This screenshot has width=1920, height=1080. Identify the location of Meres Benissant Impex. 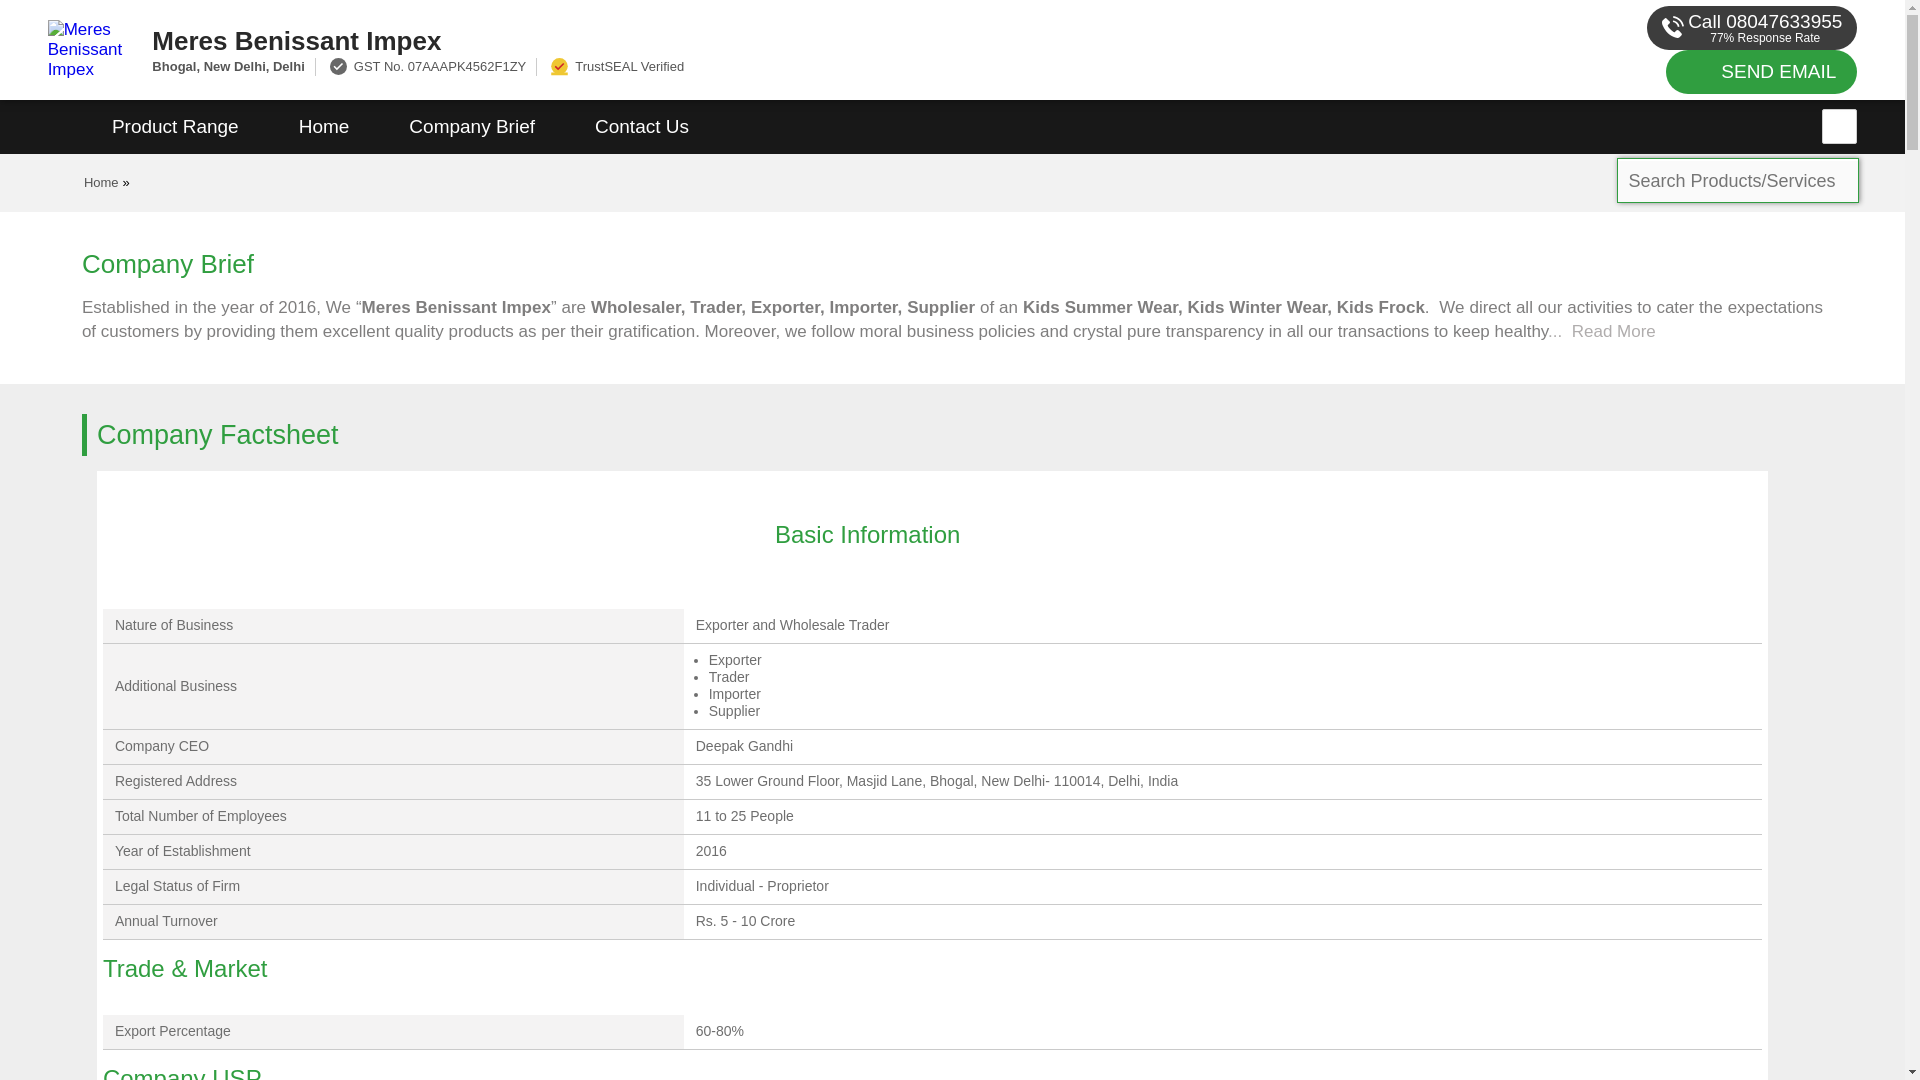
(728, 40).